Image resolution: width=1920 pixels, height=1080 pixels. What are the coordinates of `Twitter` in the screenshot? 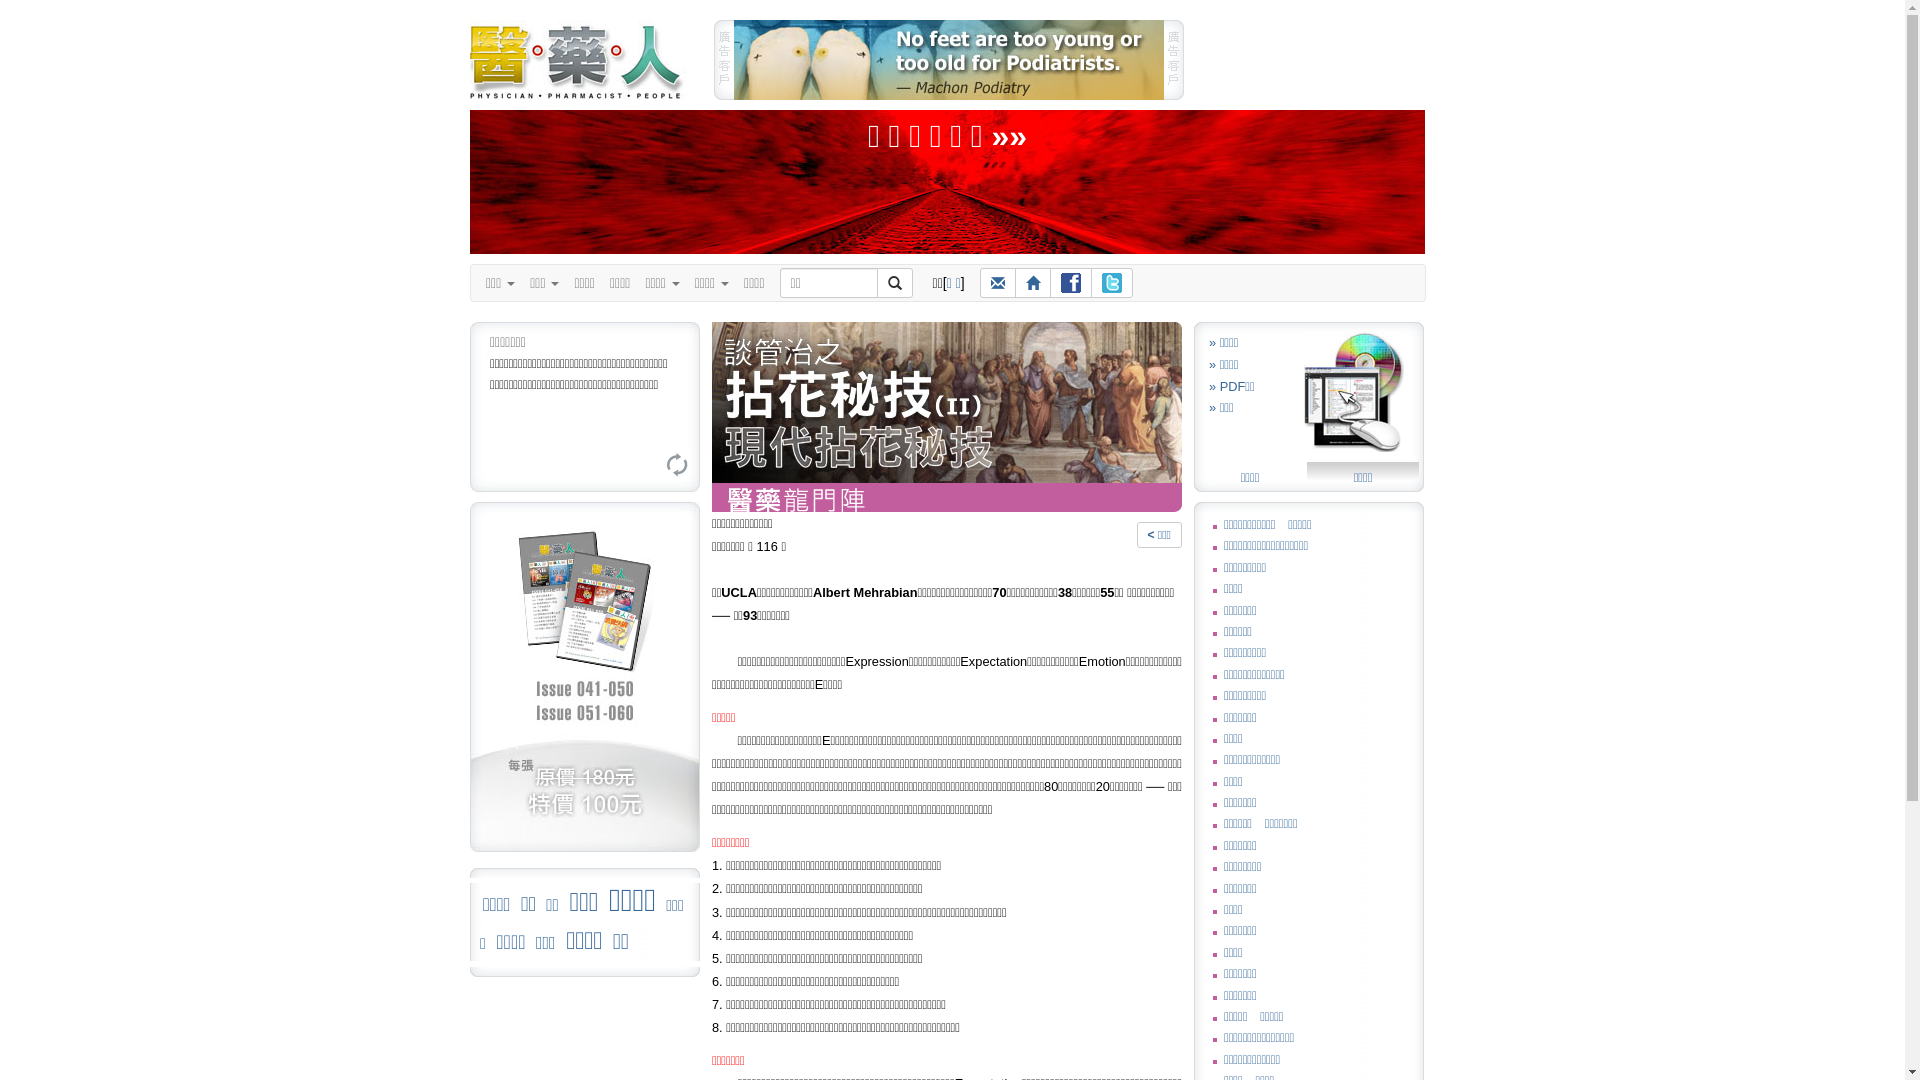 It's located at (1112, 283).